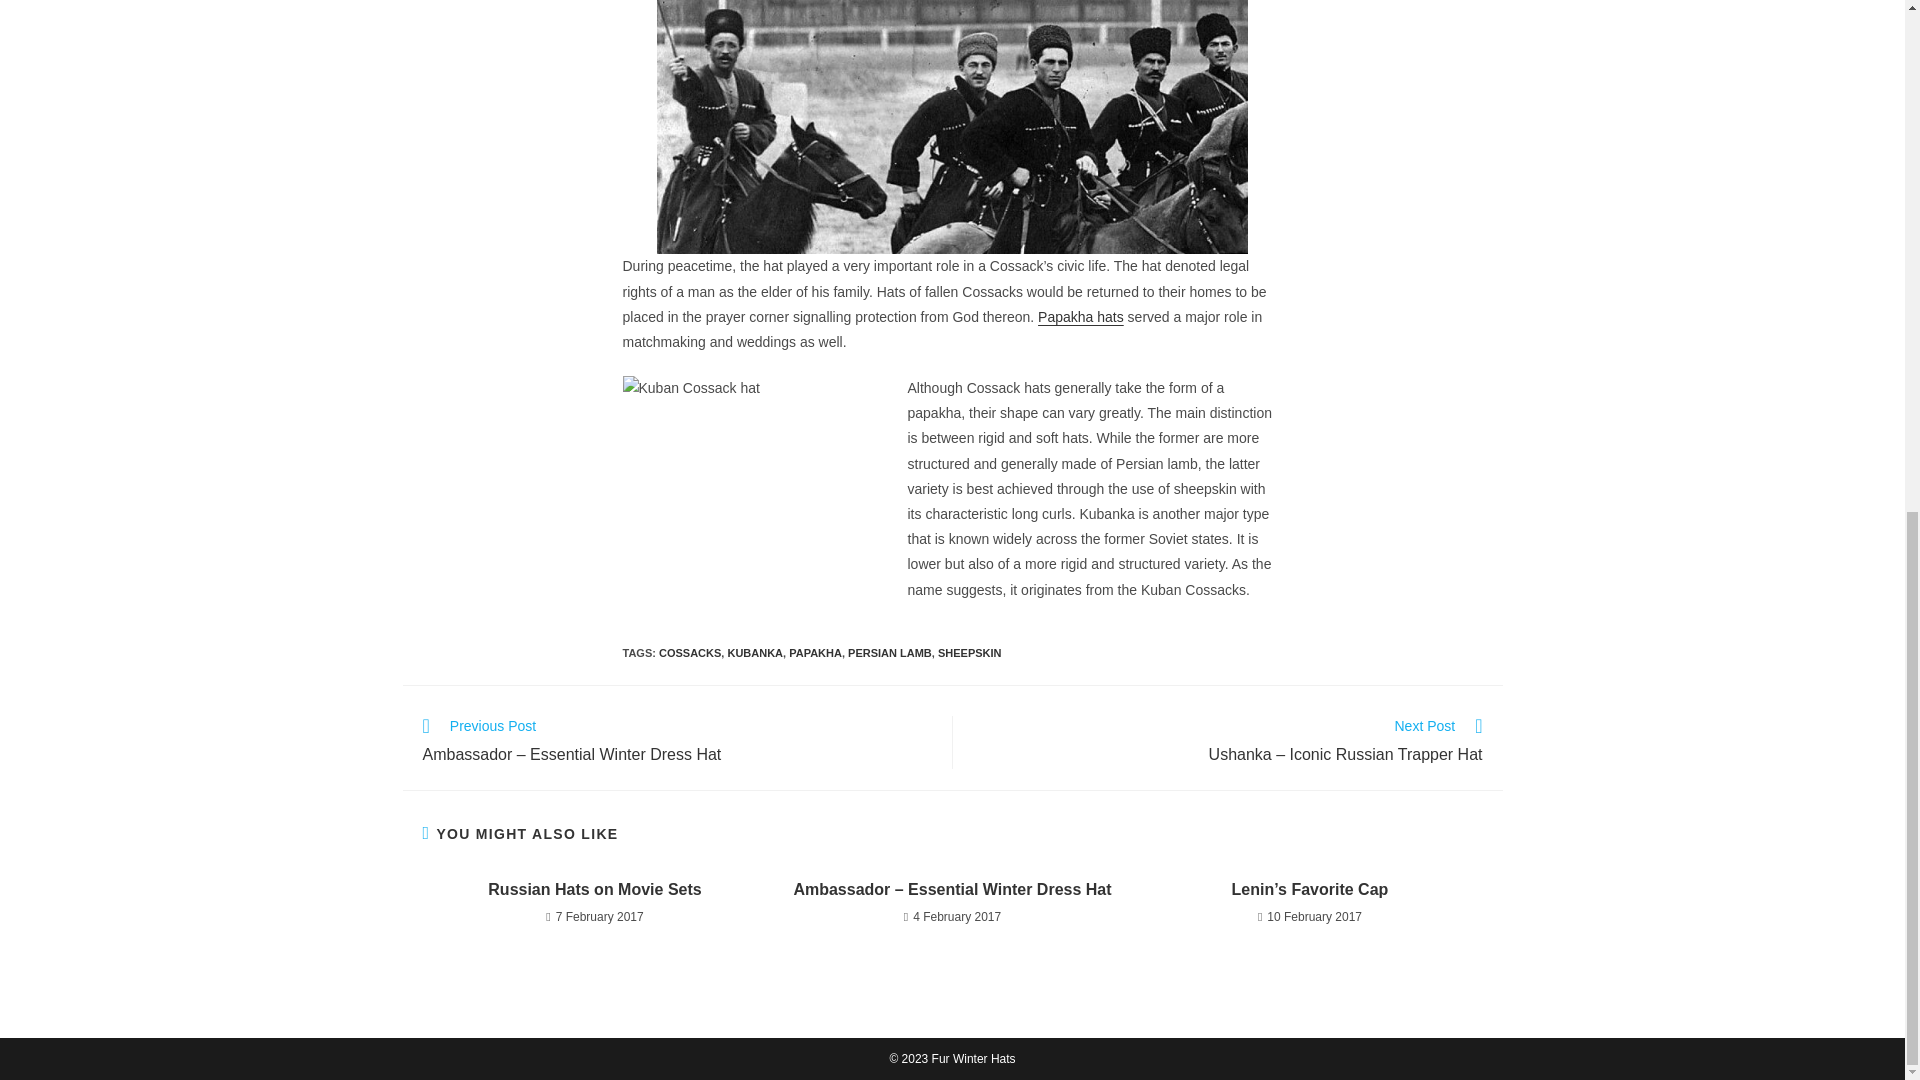  I want to click on SHEEPSKIN, so click(970, 652).